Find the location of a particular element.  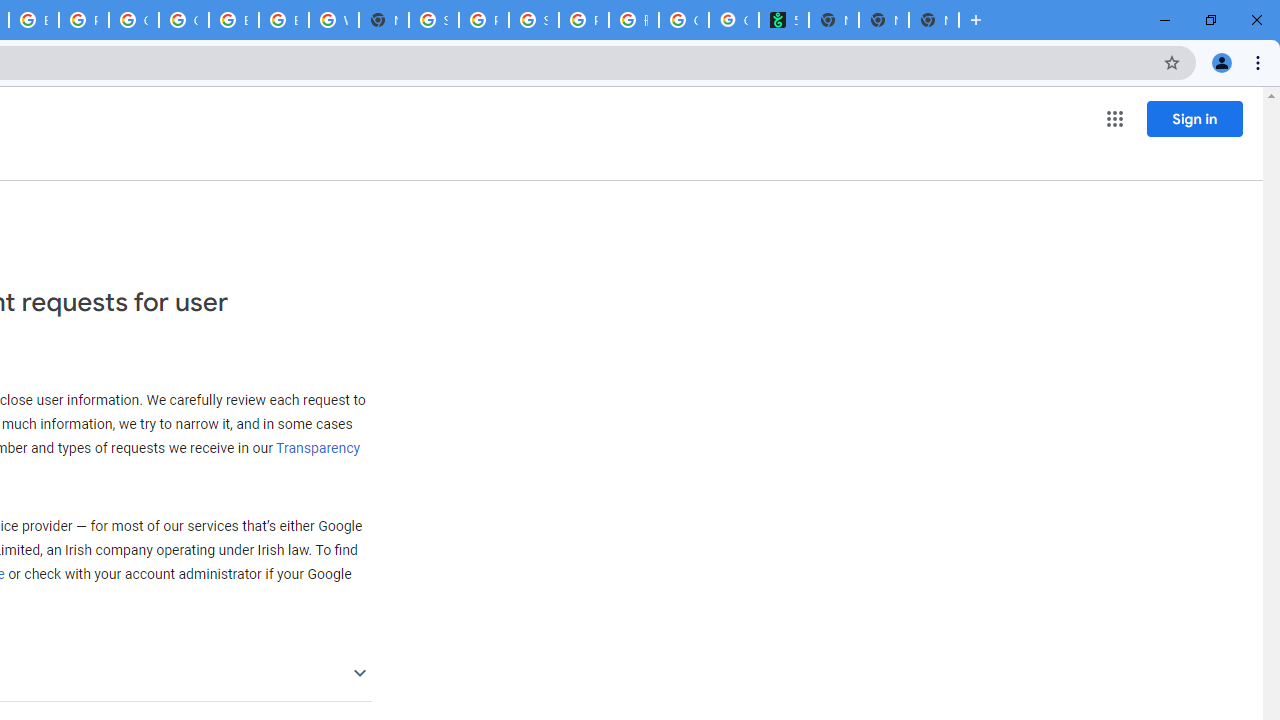

Browse Chrome as a guest - Computer - Google Chrome Help is located at coordinates (233, 20).